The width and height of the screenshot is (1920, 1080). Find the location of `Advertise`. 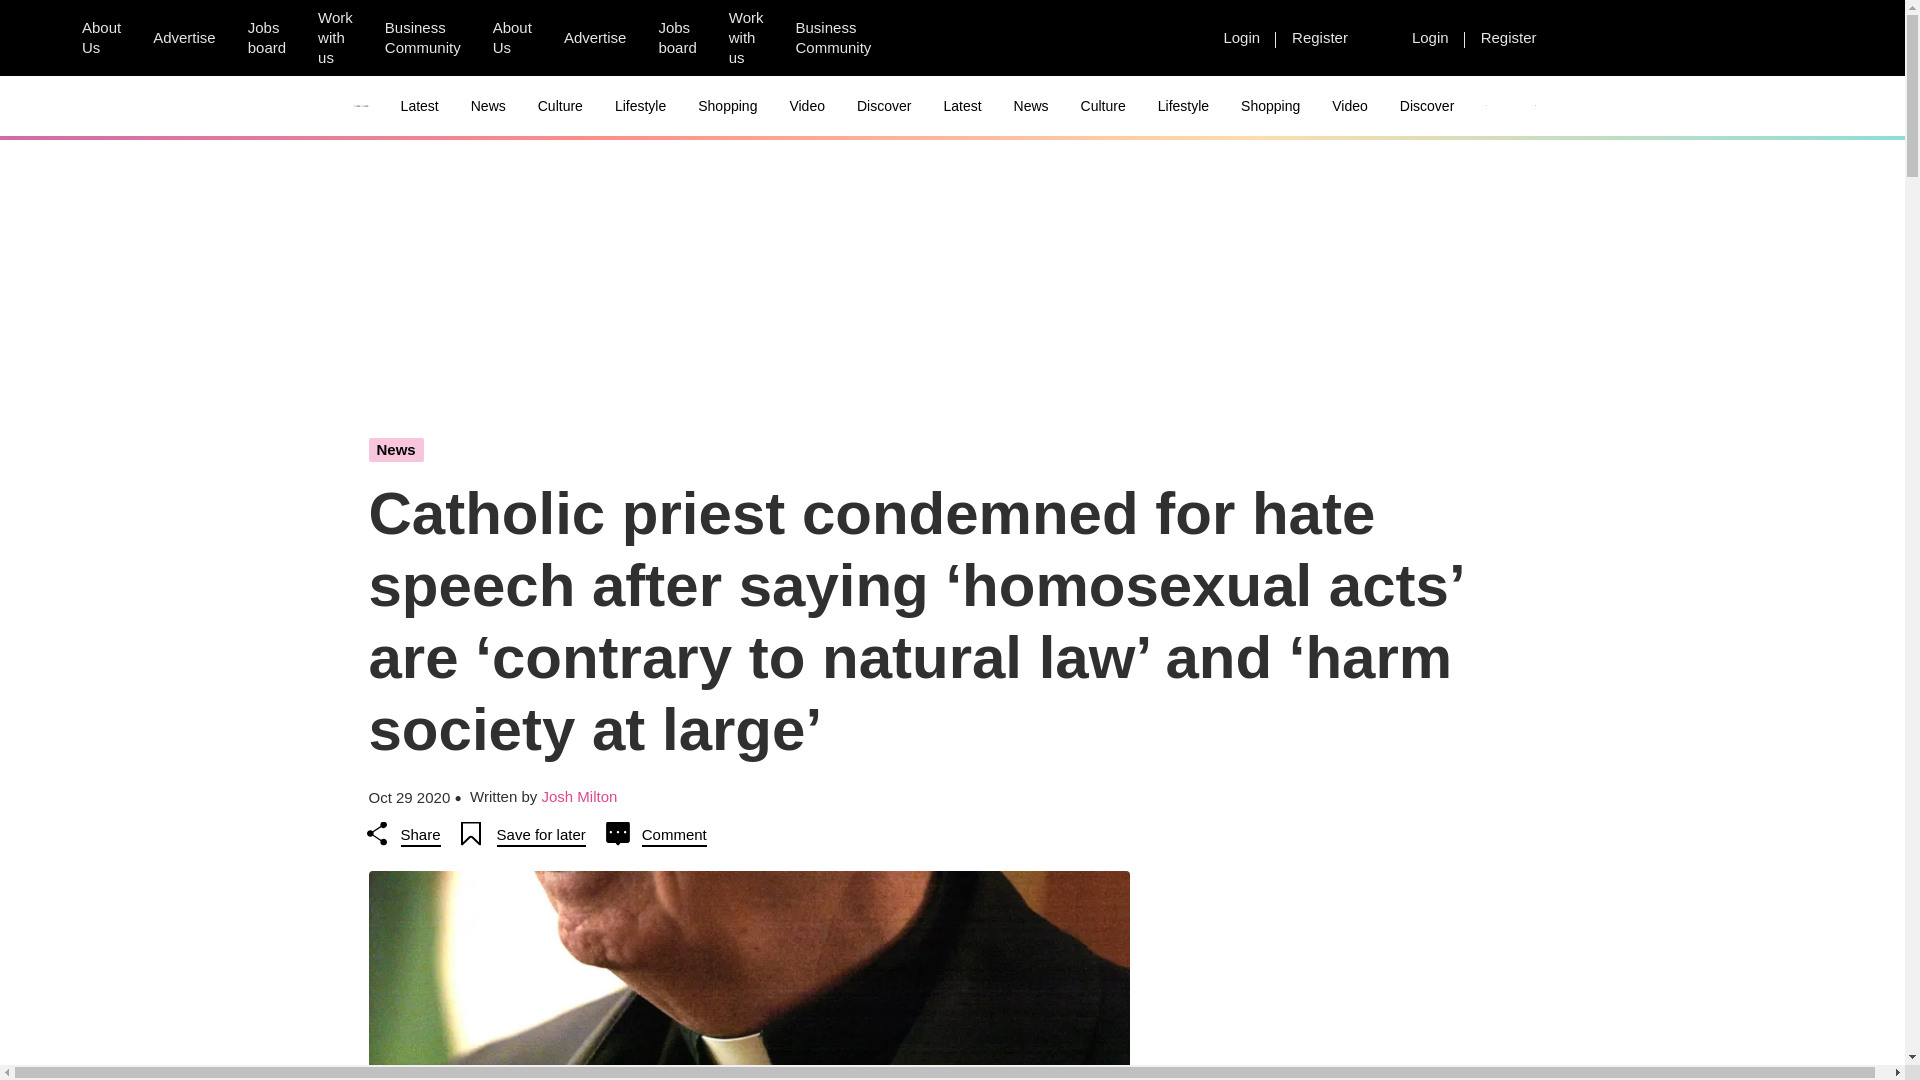

Advertise is located at coordinates (184, 37).